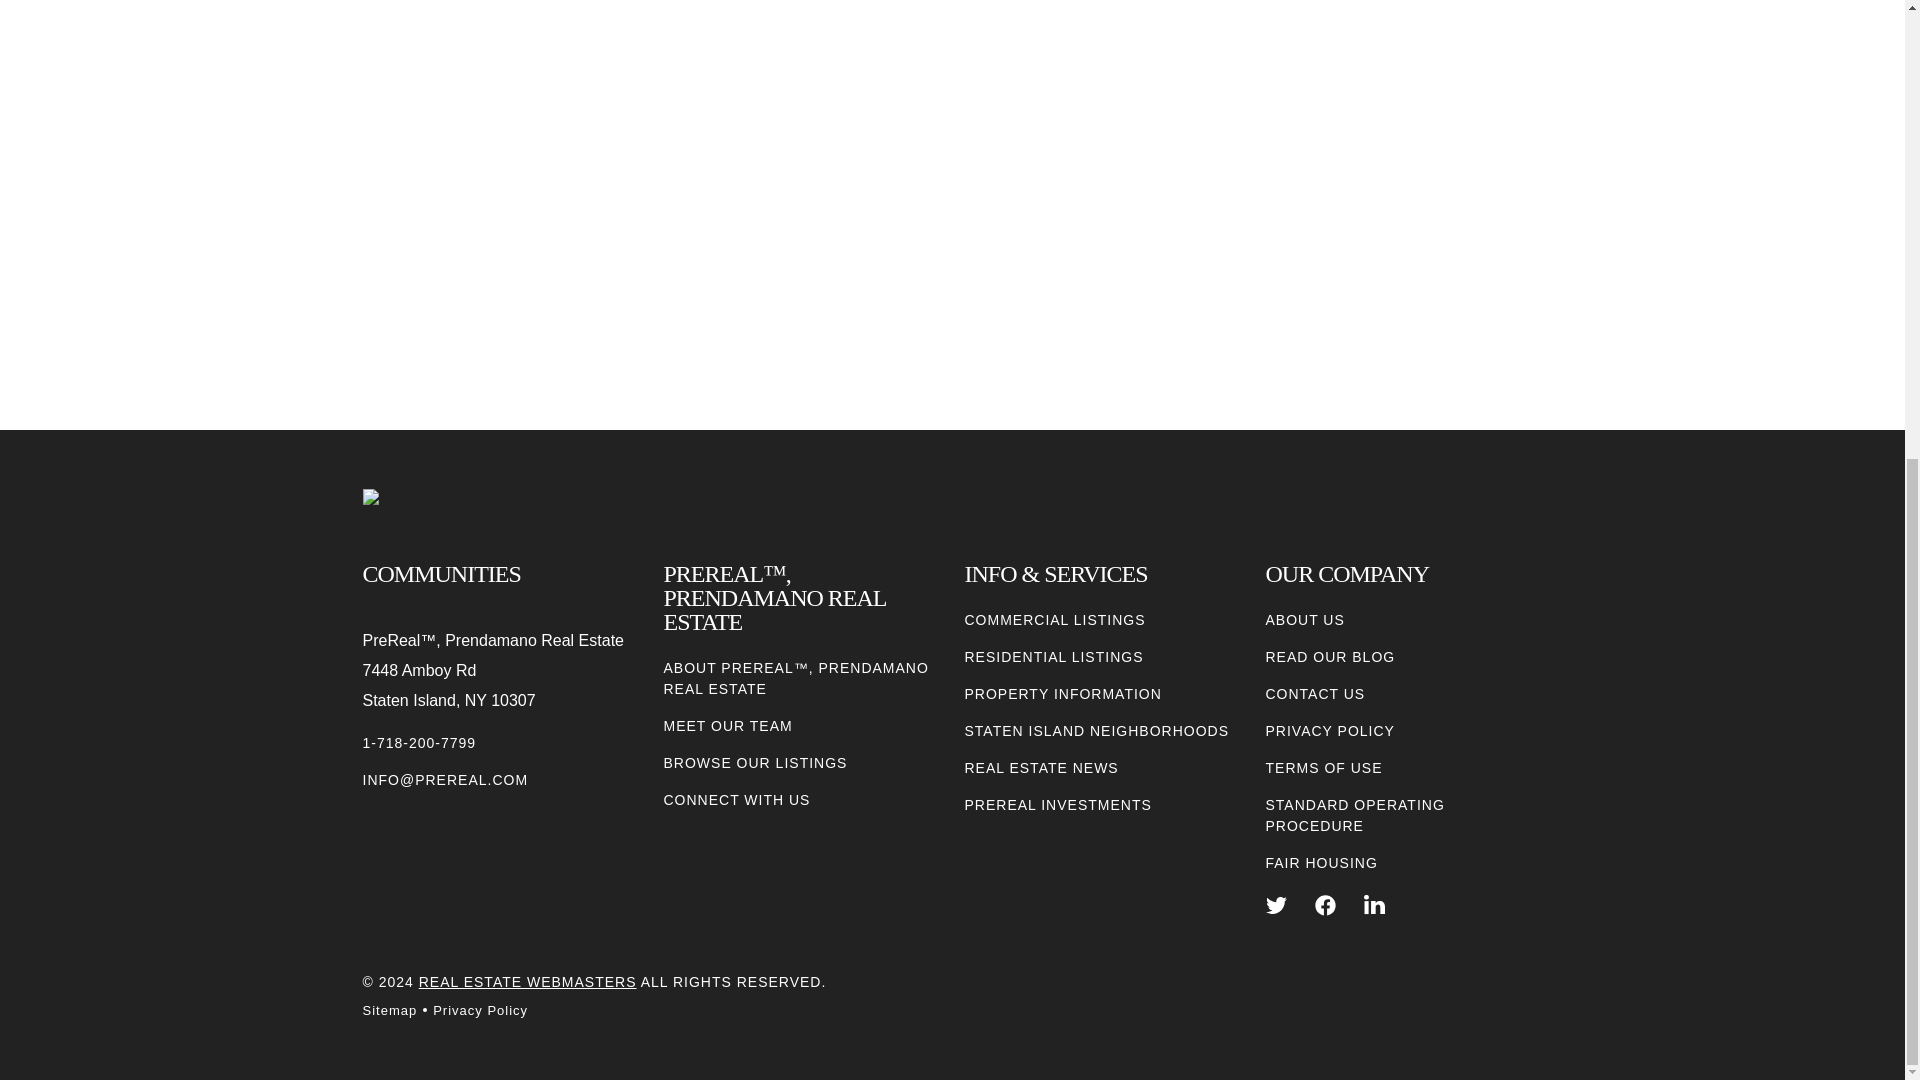 Image resolution: width=1920 pixels, height=1080 pixels. Describe the element at coordinates (1326, 905) in the screenshot. I see `FACEBOOK` at that location.